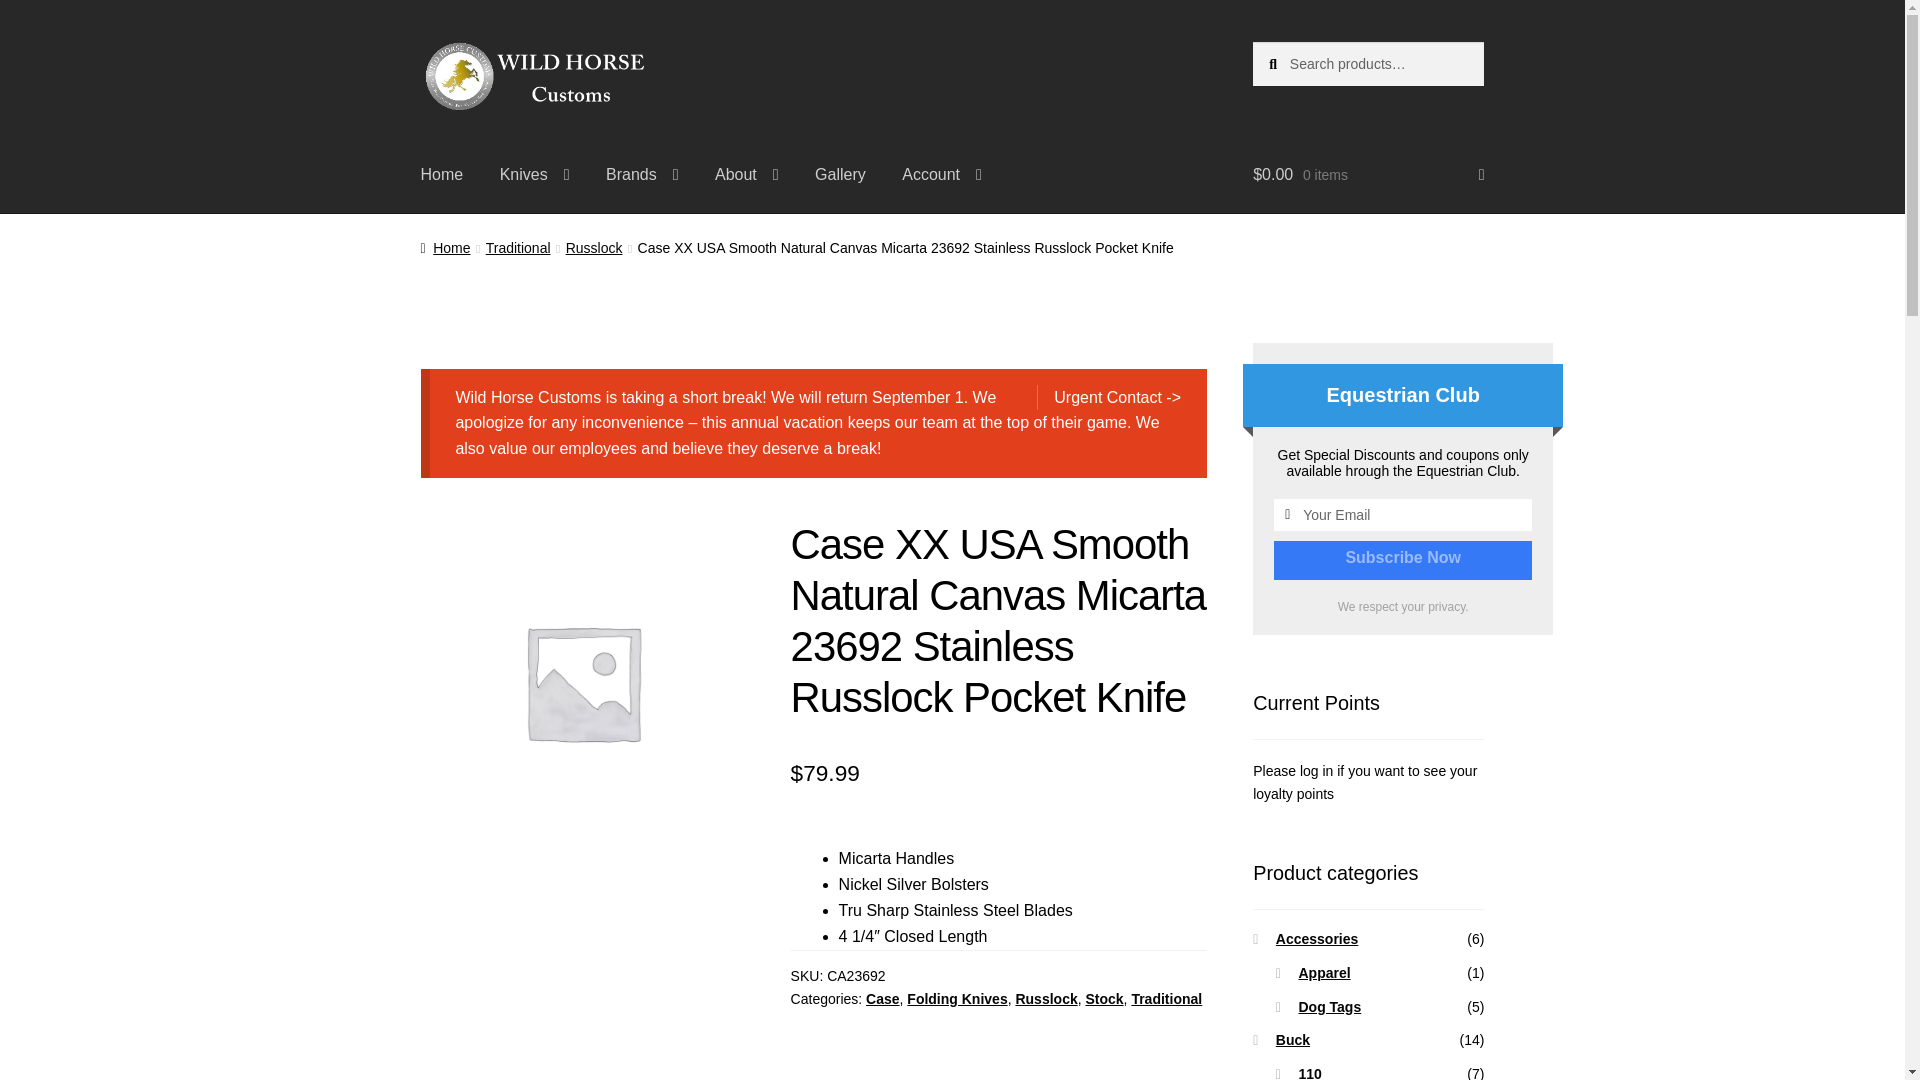 Image resolution: width=1920 pixels, height=1080 pixels. I want to click on Gallery, so click(840, 174).